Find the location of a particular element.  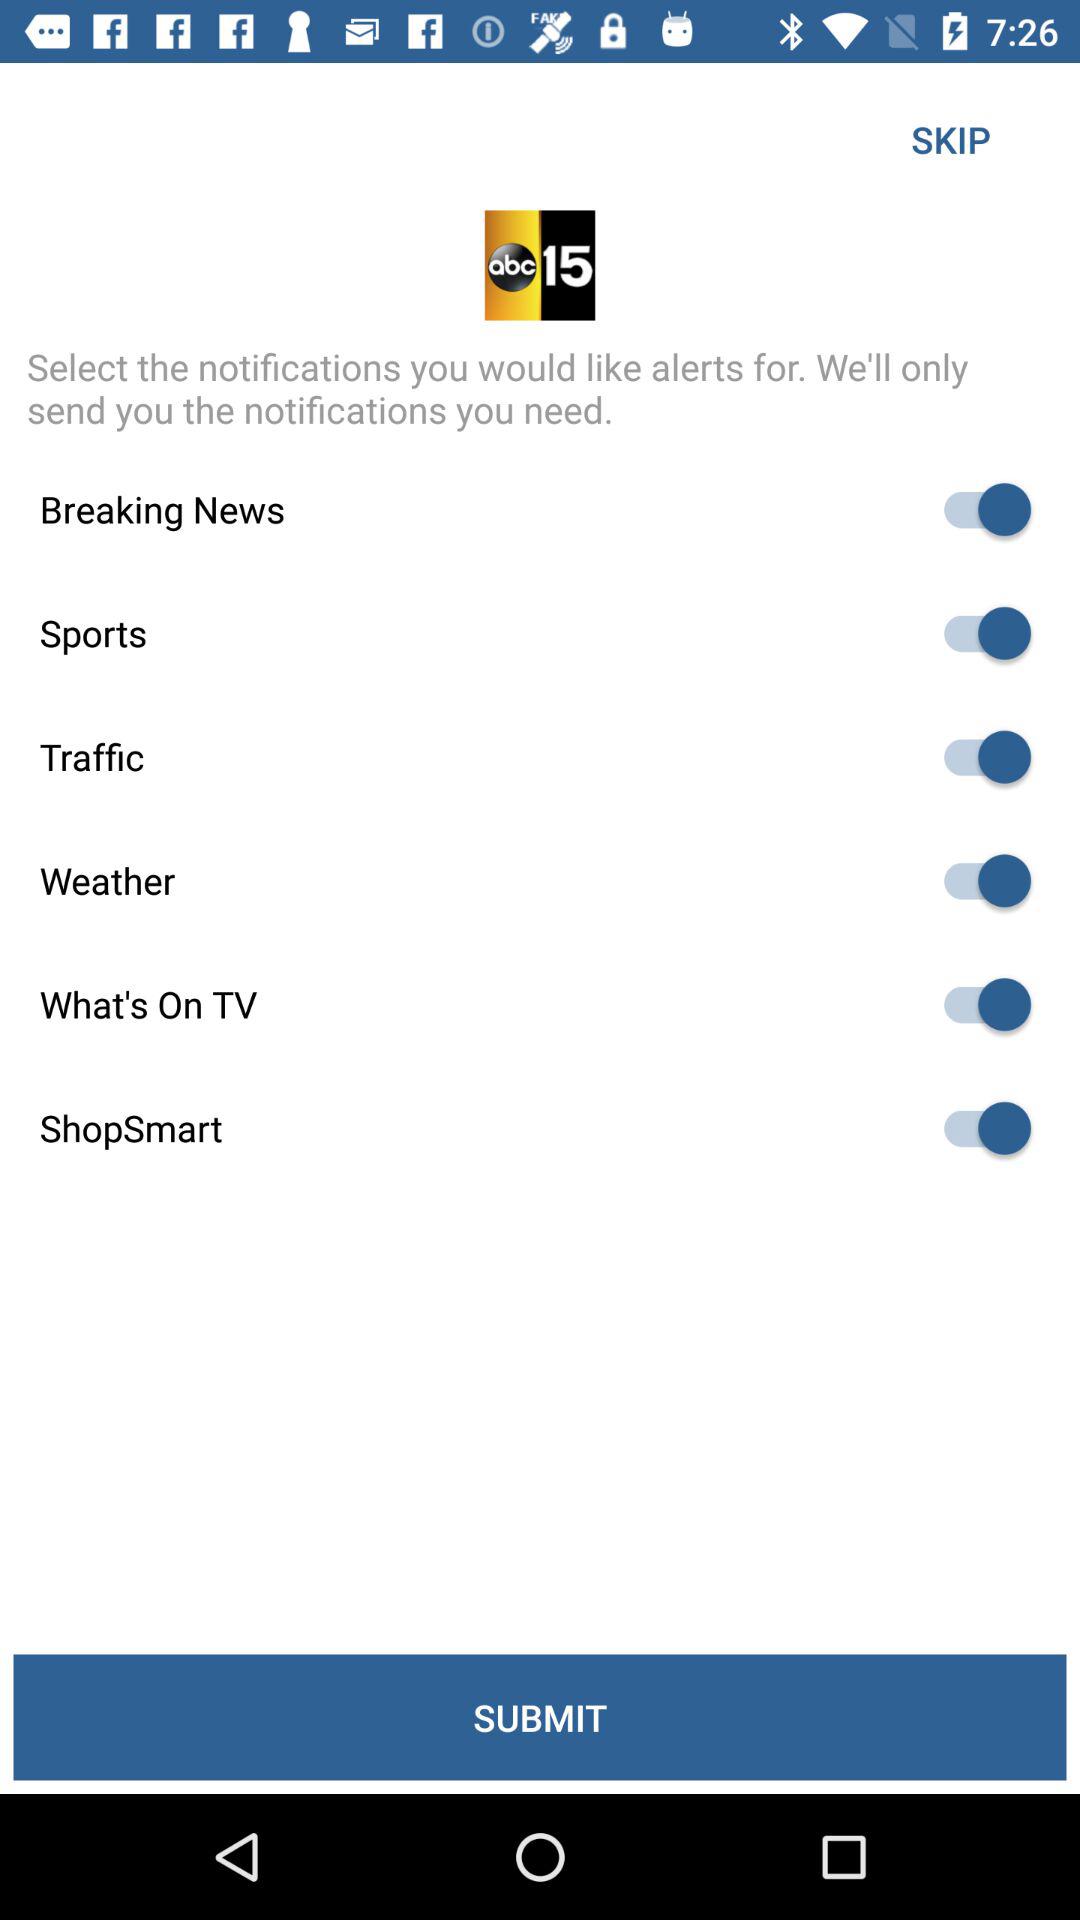

taggle the autoplay option is located at coordinates (978, 1004).